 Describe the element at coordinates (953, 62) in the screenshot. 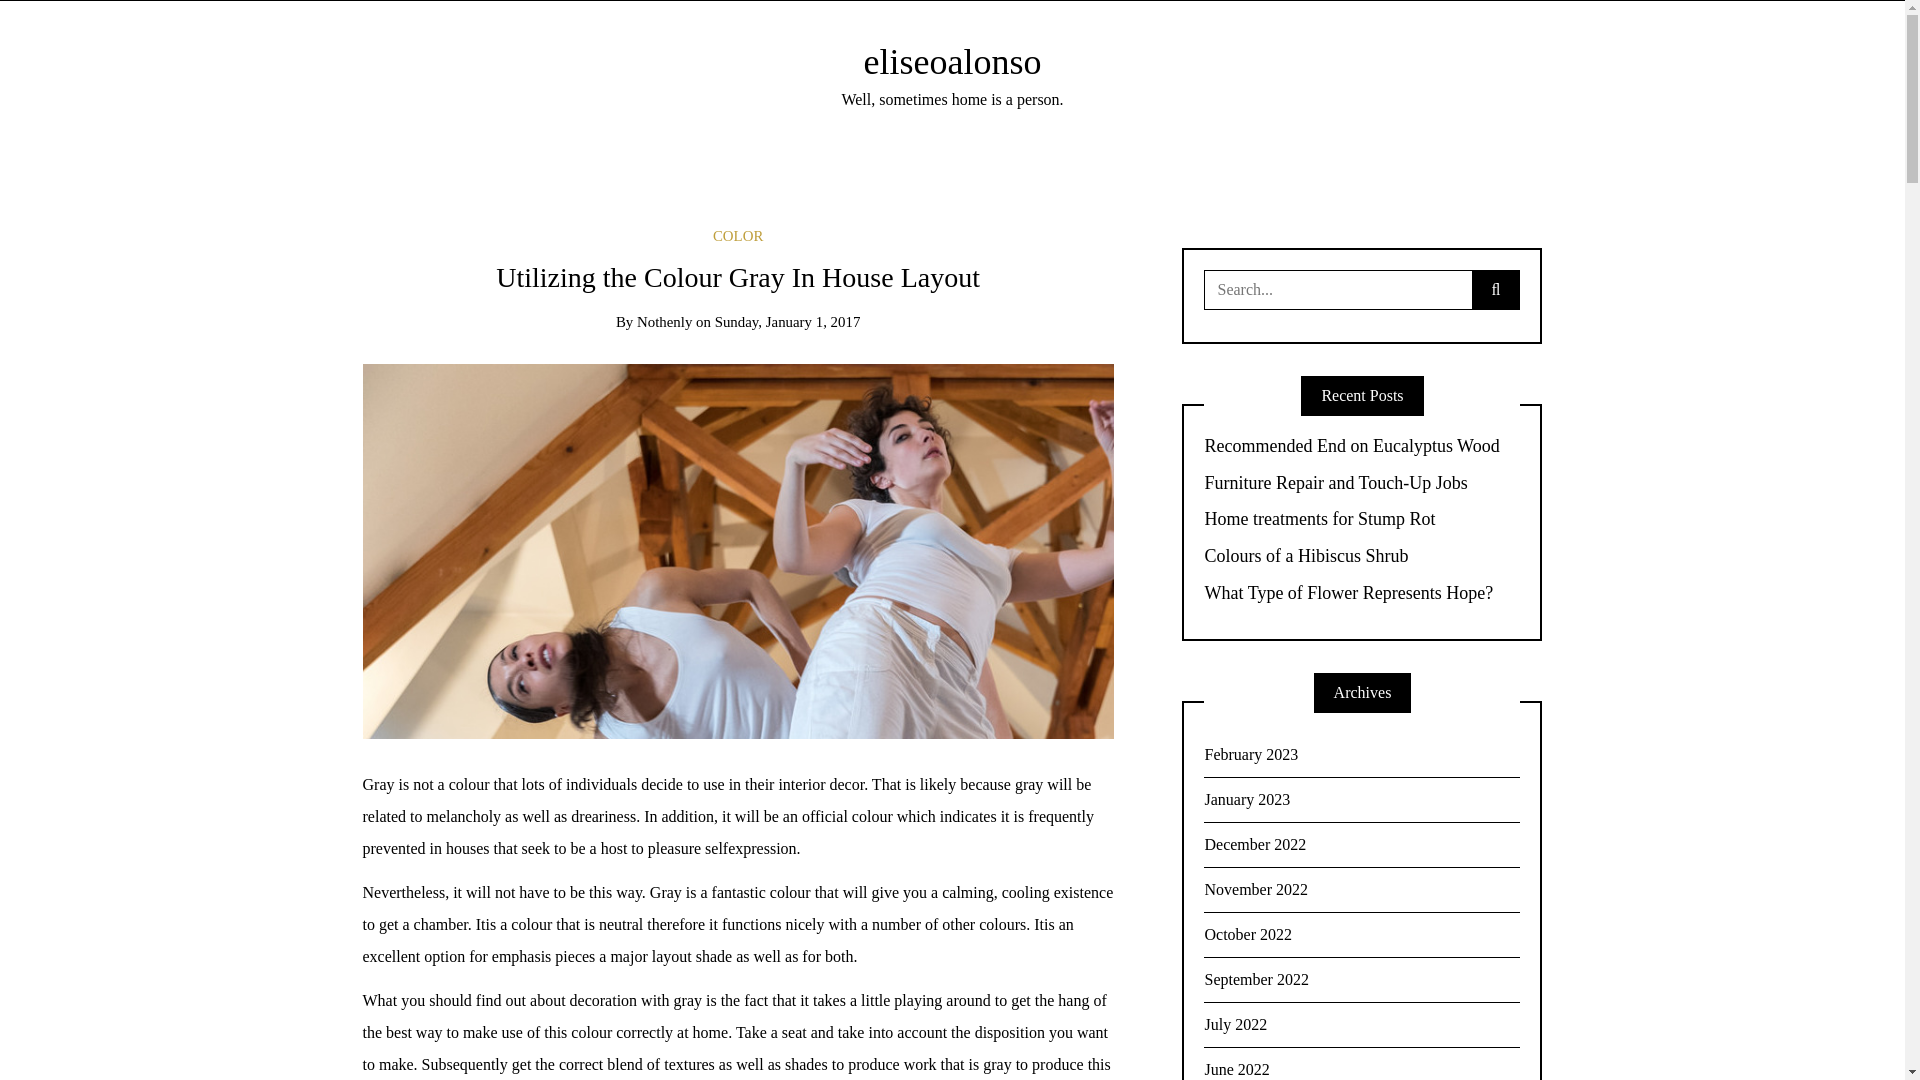

I see `eliseoalonso` at that location.